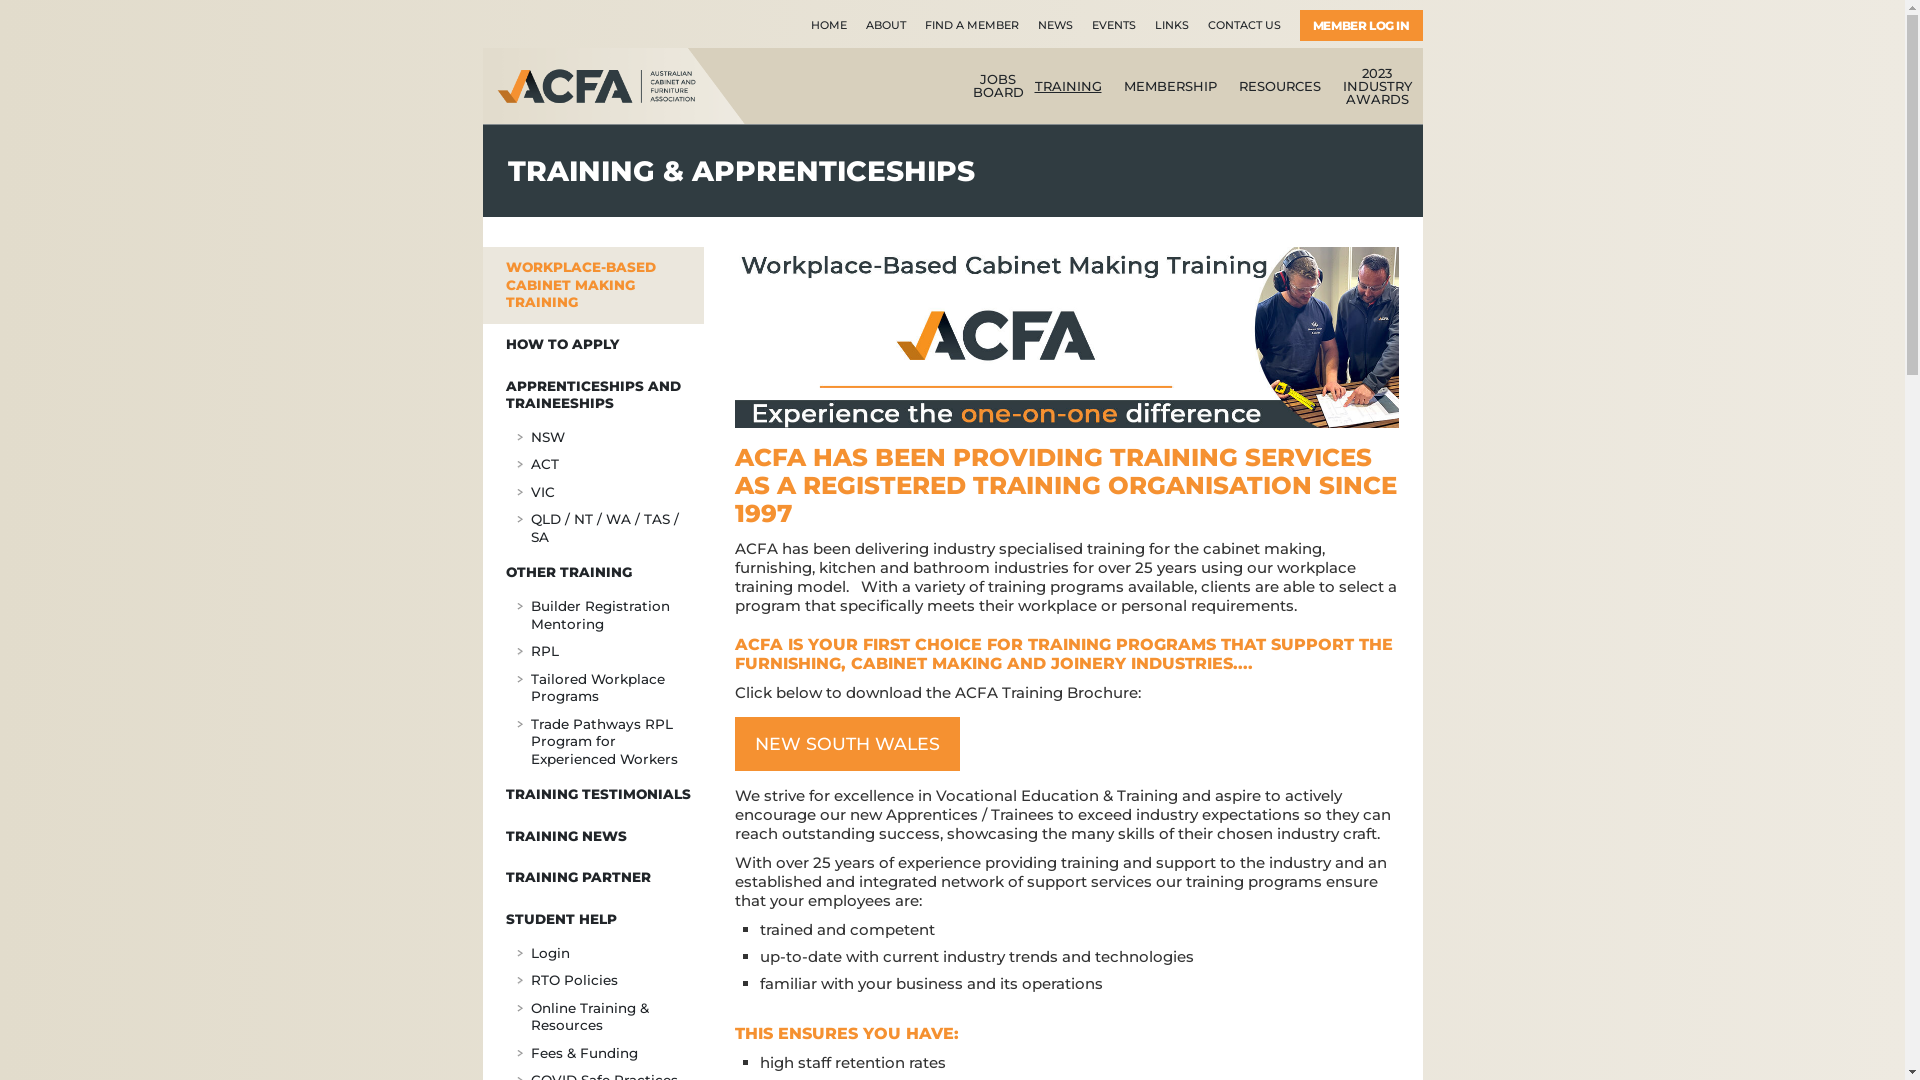 This screenshot has width=1920, height=1080. Describe the element at coordinates (848, 744) in the screenshot. I see `NEW SOUTH WALES` at that location.